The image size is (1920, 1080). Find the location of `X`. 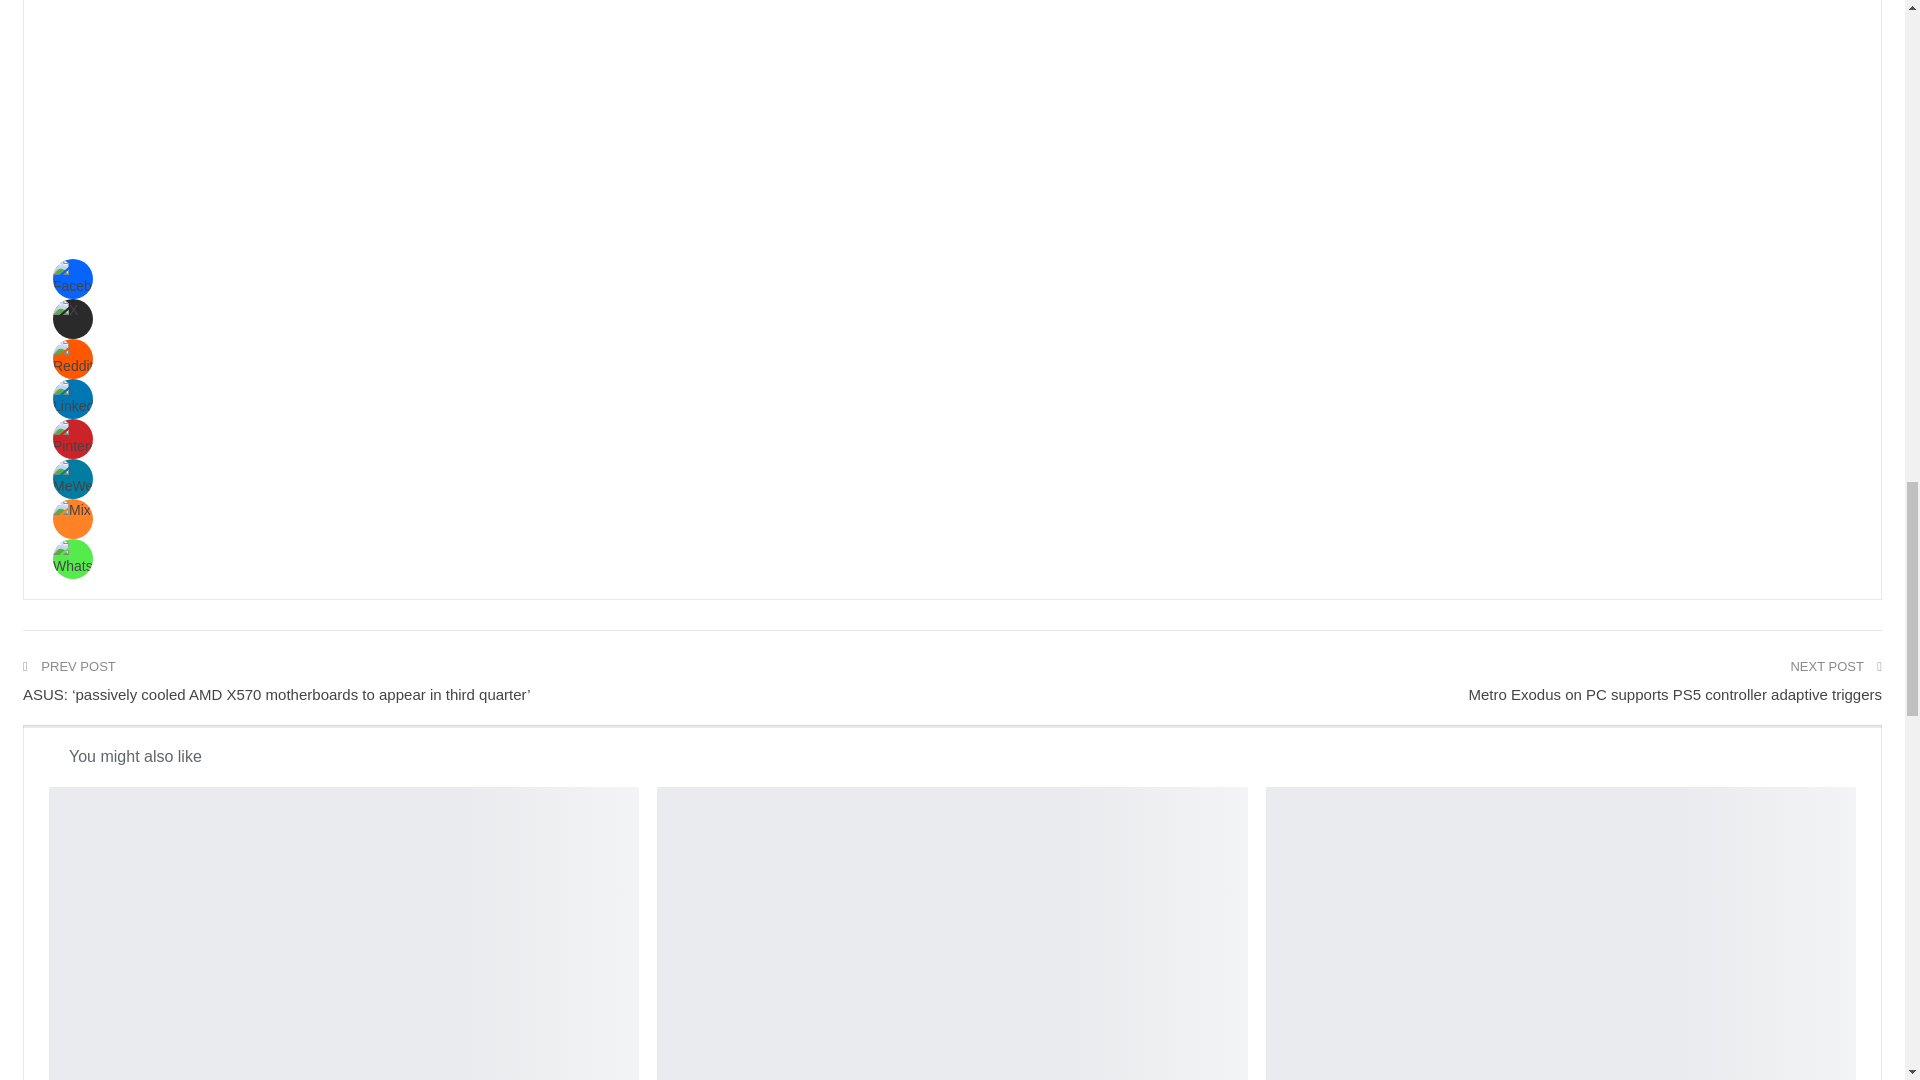

X is located at coordinates (73, 318).